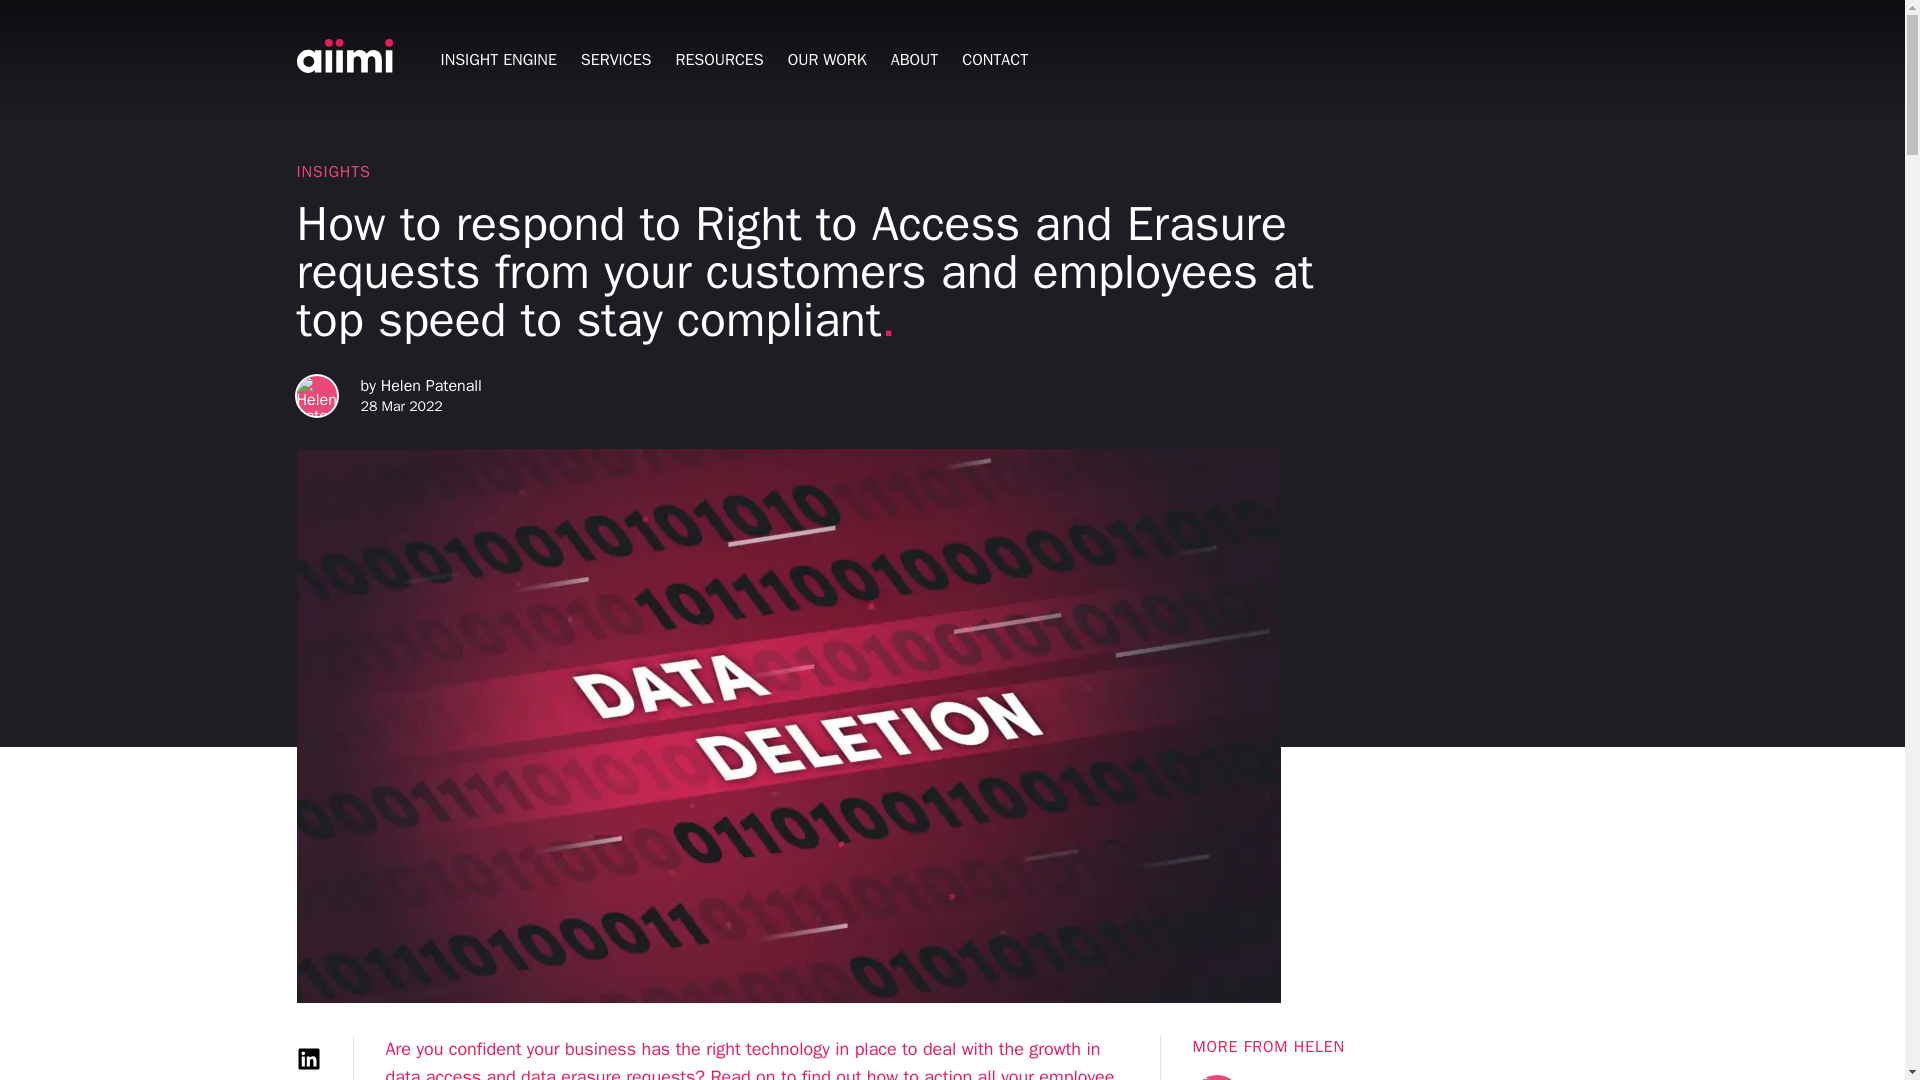  I want to click on INSIGHT ENGINE, so click(498, 59).